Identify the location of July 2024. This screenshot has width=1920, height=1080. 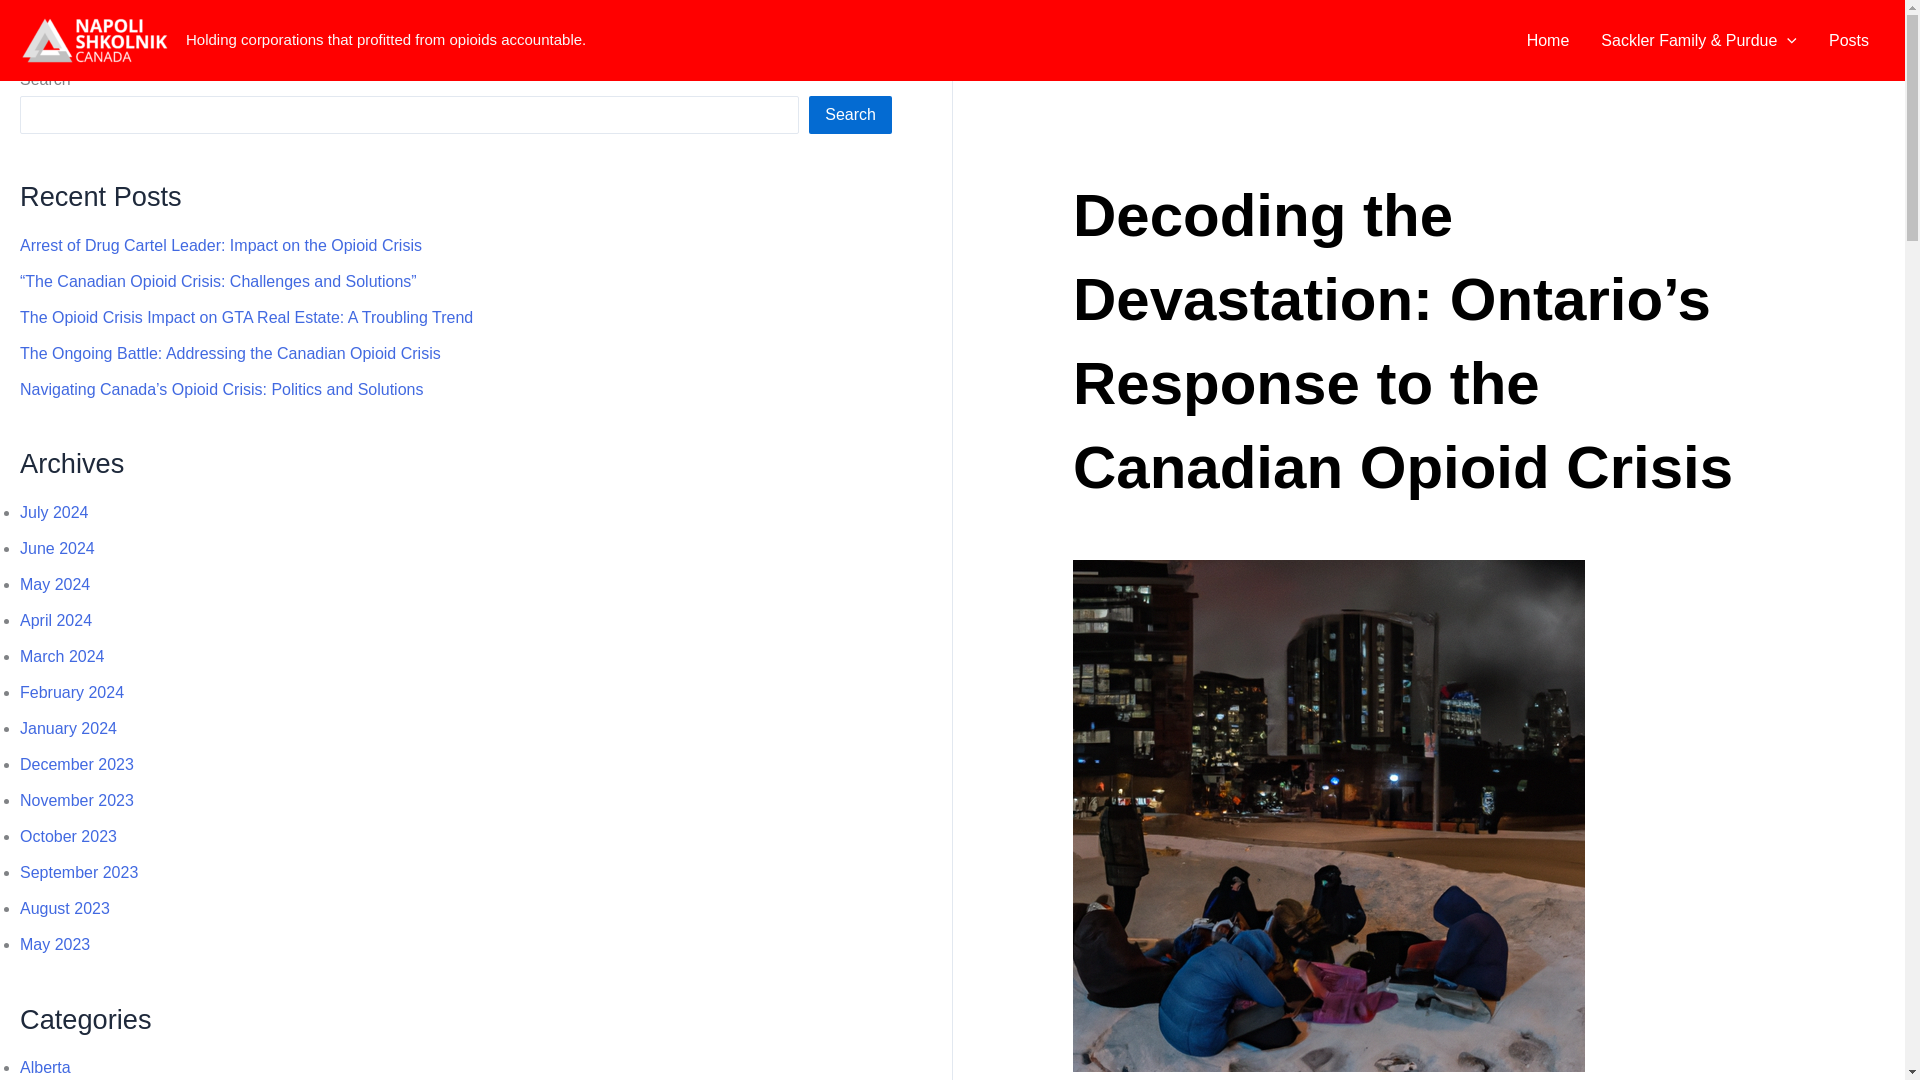
(54, 512).